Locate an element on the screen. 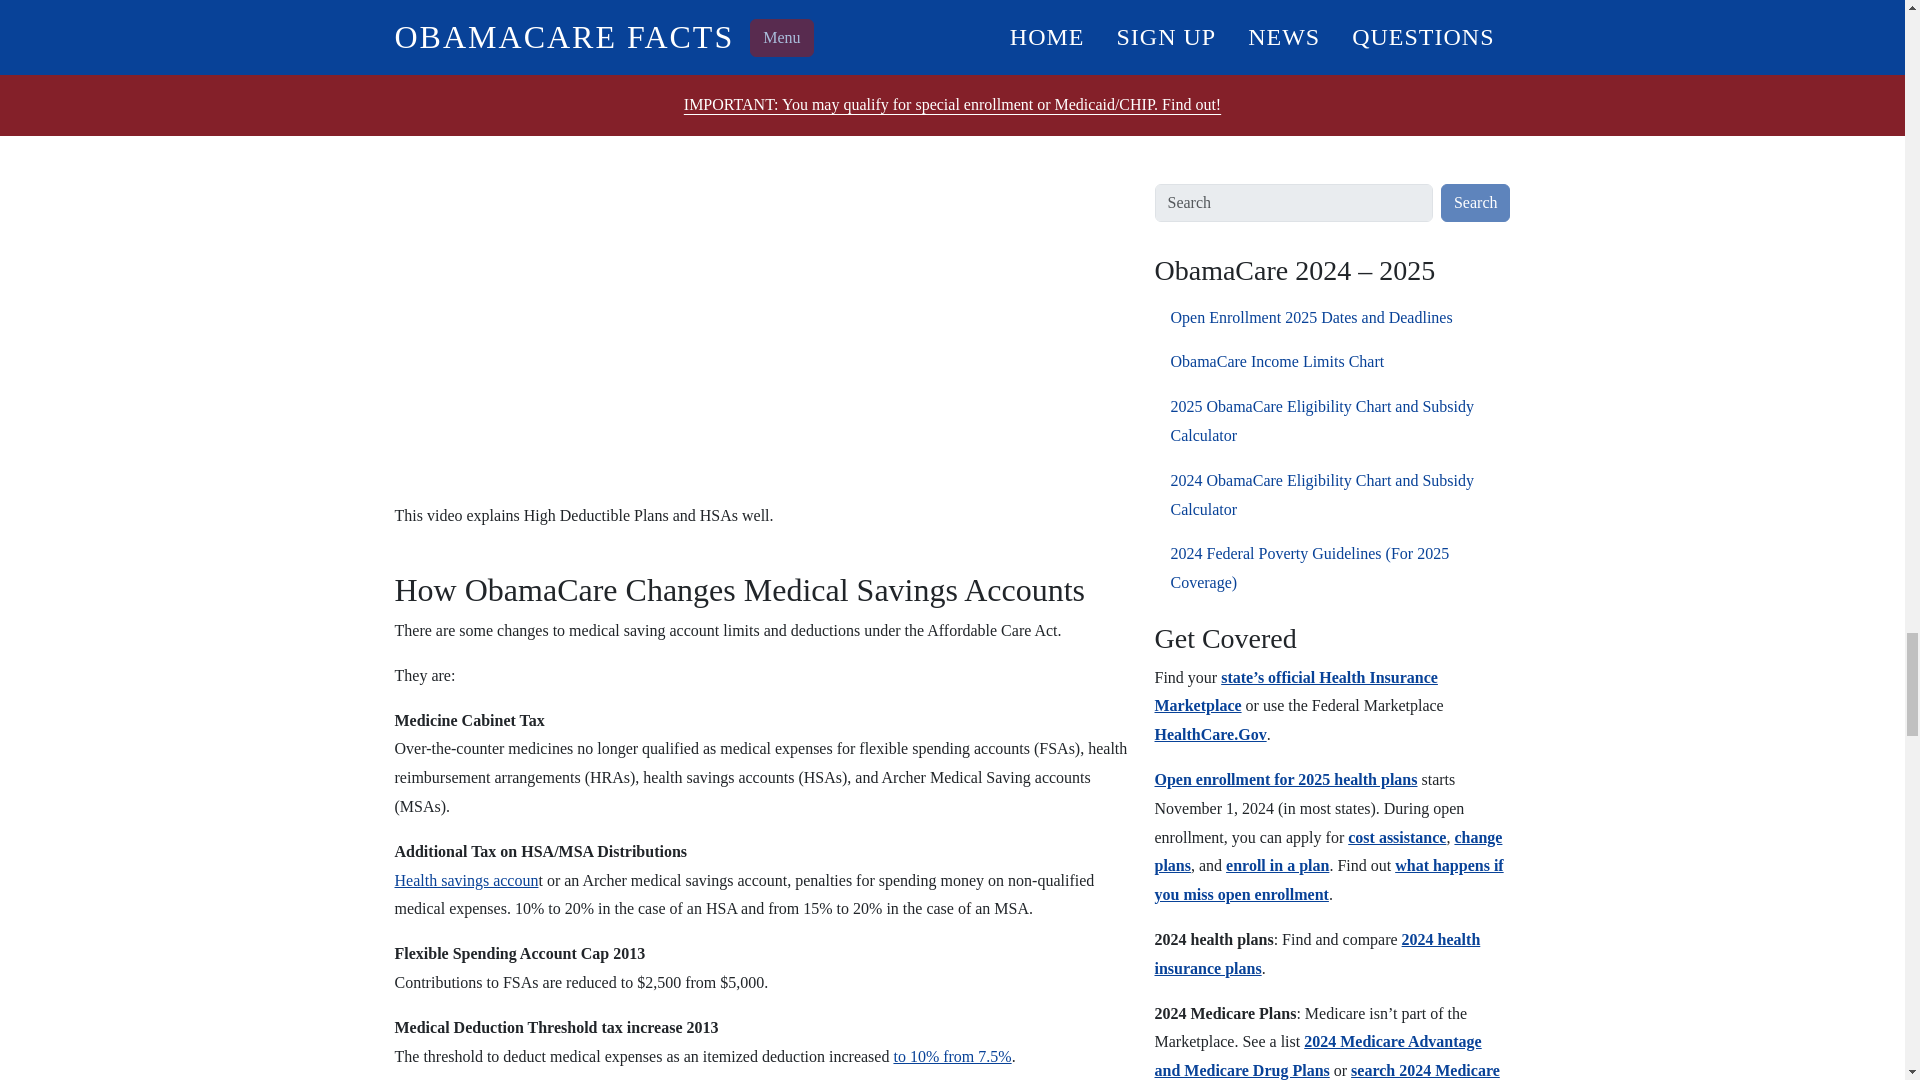  irs changes to itemized deduction of medical expenses aca is located at coordinates (952, 1056).